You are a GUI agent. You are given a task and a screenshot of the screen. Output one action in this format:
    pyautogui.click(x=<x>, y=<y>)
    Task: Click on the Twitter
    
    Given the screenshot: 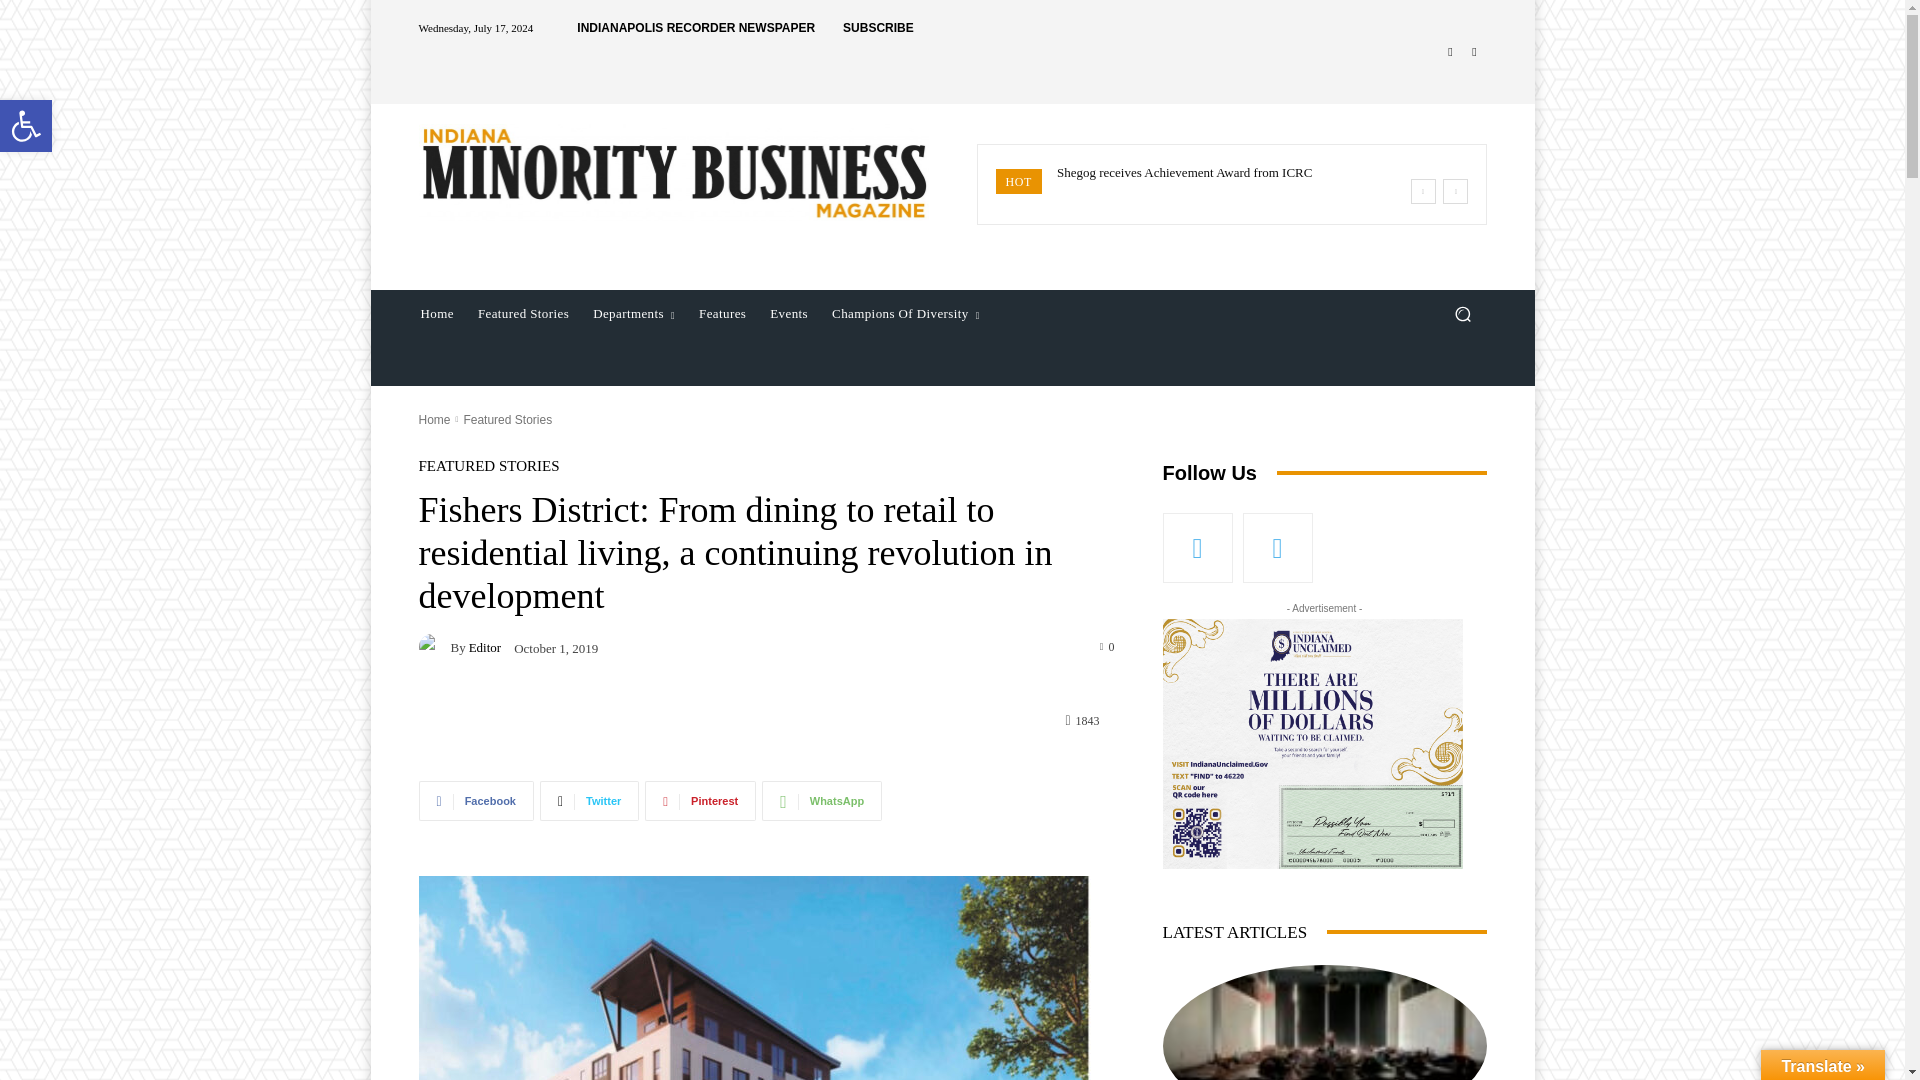 What is the action you would take?
    pyautogui.click(x=1474, y=51)
    